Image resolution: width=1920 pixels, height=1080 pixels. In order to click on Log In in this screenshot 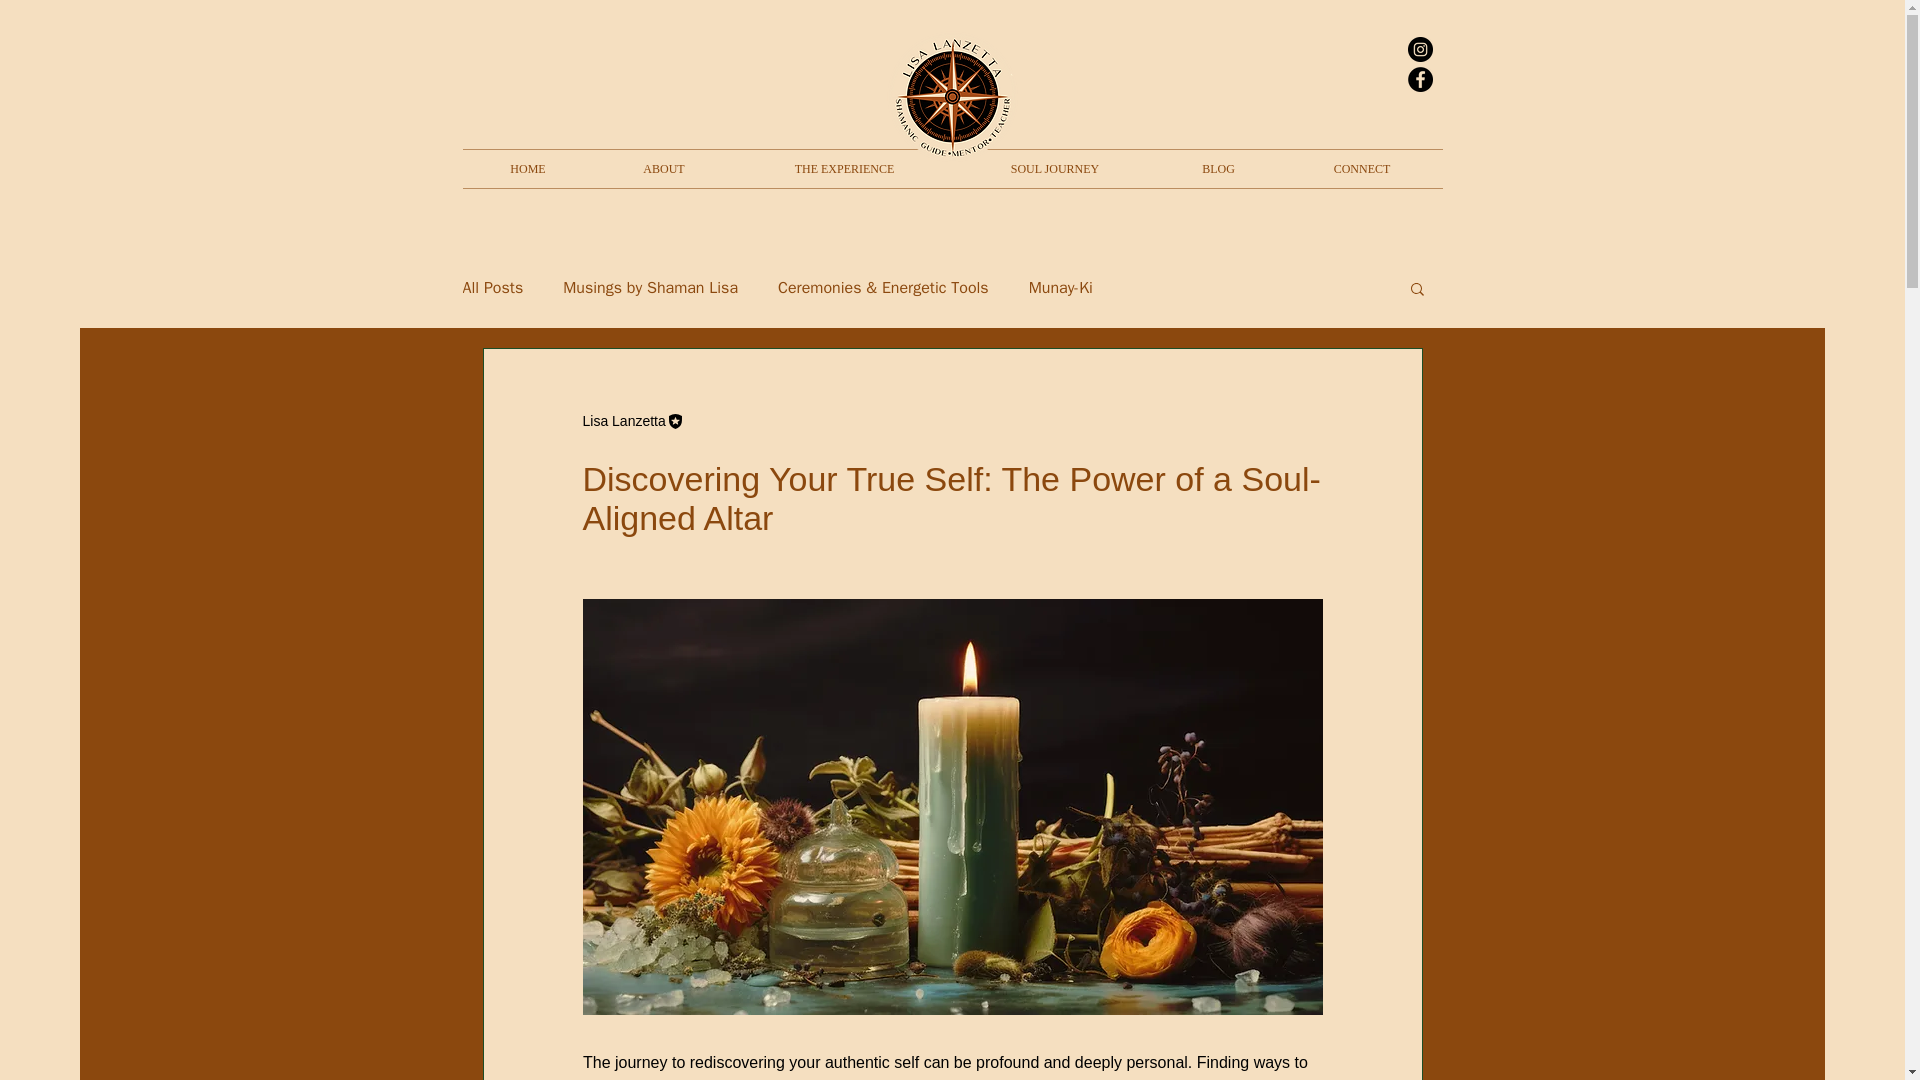, I will do `click(1344, 64)`.